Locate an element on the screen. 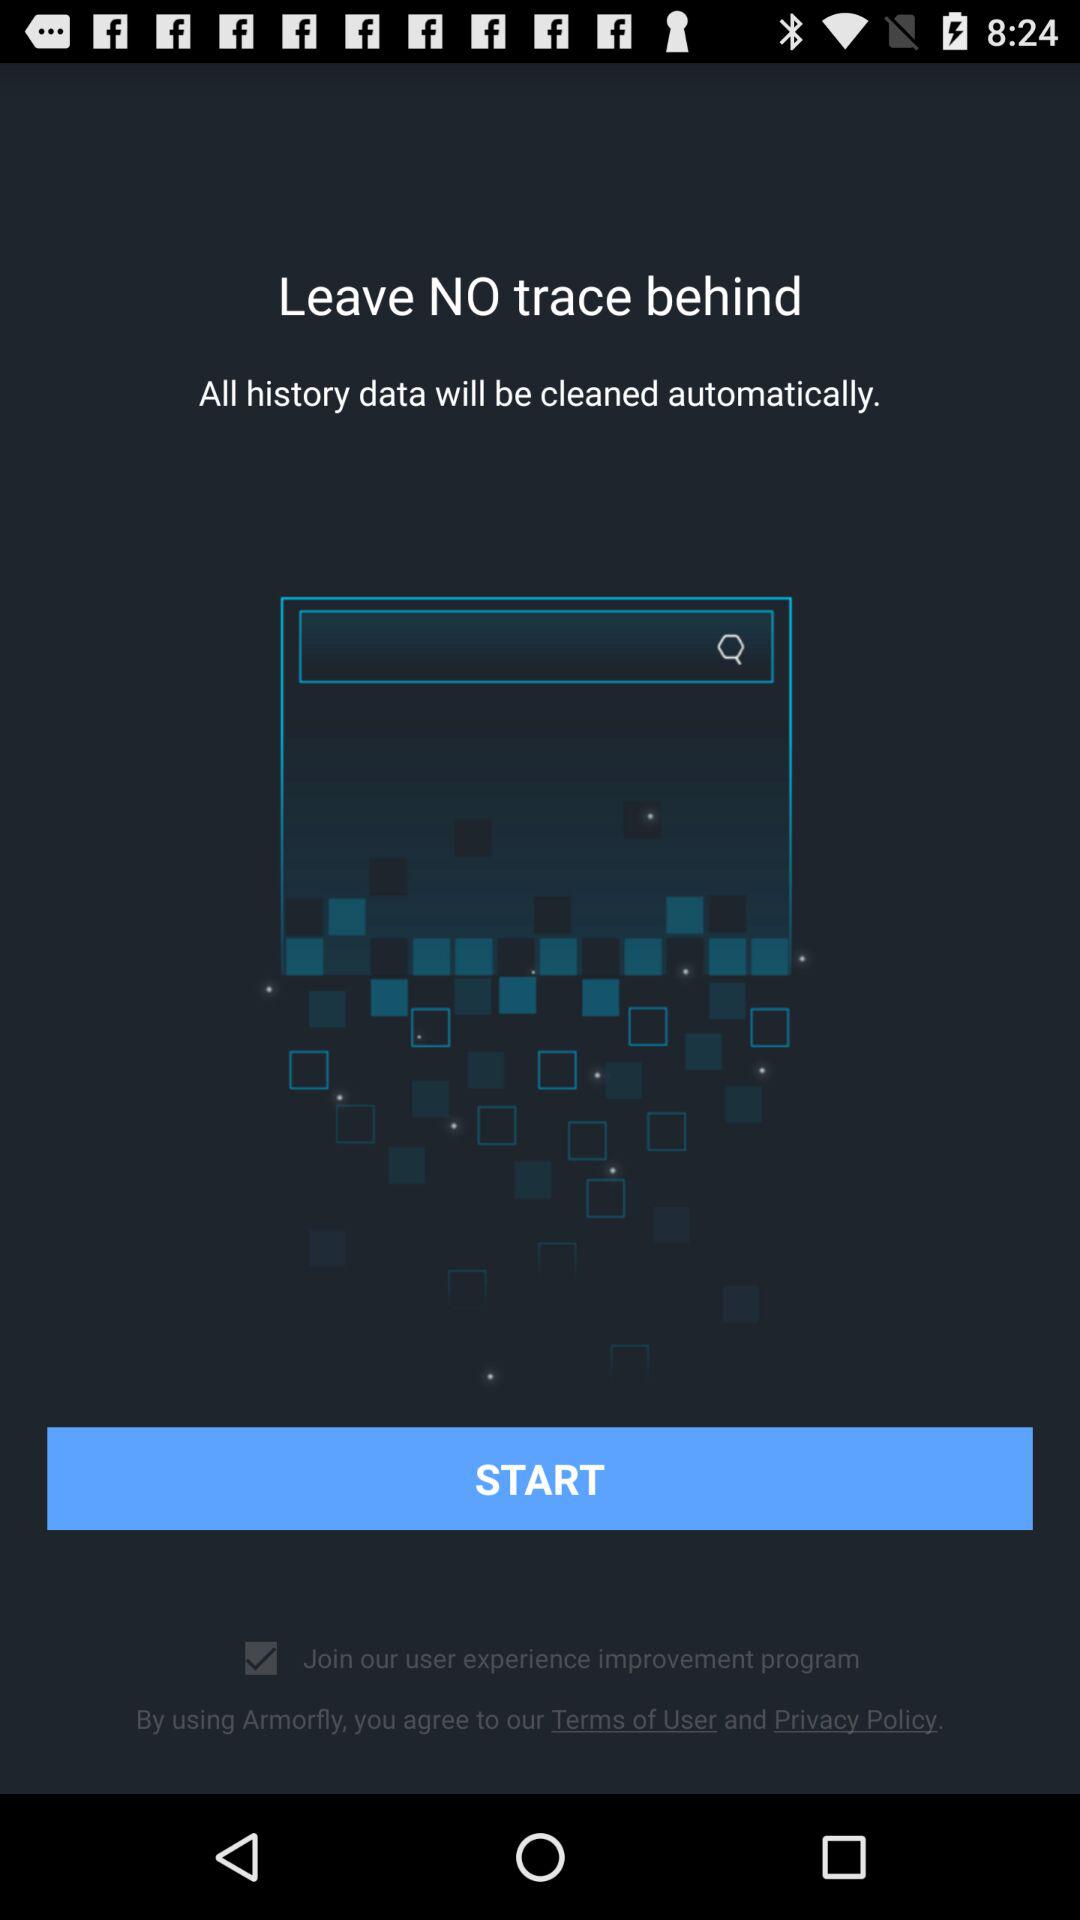 This screenshot has width=1080, height=1920. scroll to the start item is located at coordinates (540, 1478).